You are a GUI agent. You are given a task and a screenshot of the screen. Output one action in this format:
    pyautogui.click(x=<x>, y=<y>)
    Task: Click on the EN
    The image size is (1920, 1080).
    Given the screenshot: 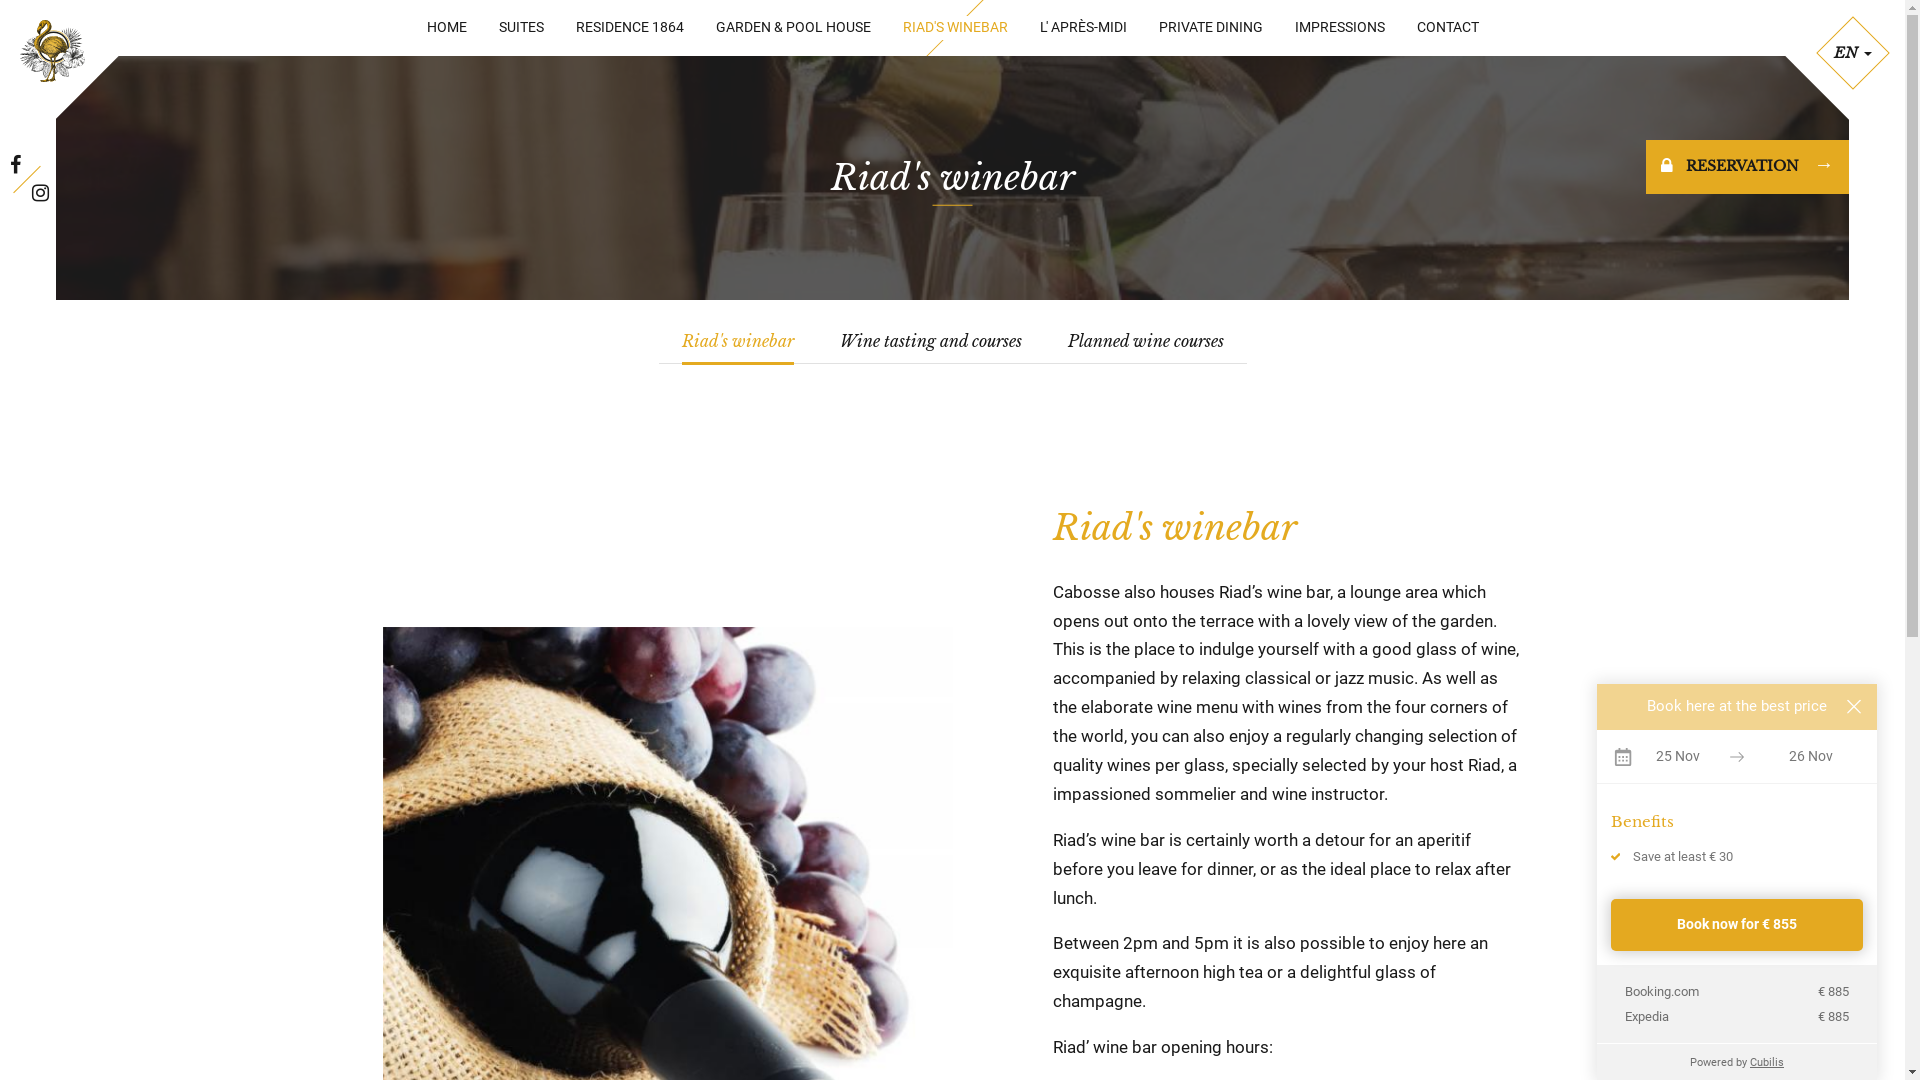 What is the action you would take?
    pyautogui.click(x=1852, y=52)
    